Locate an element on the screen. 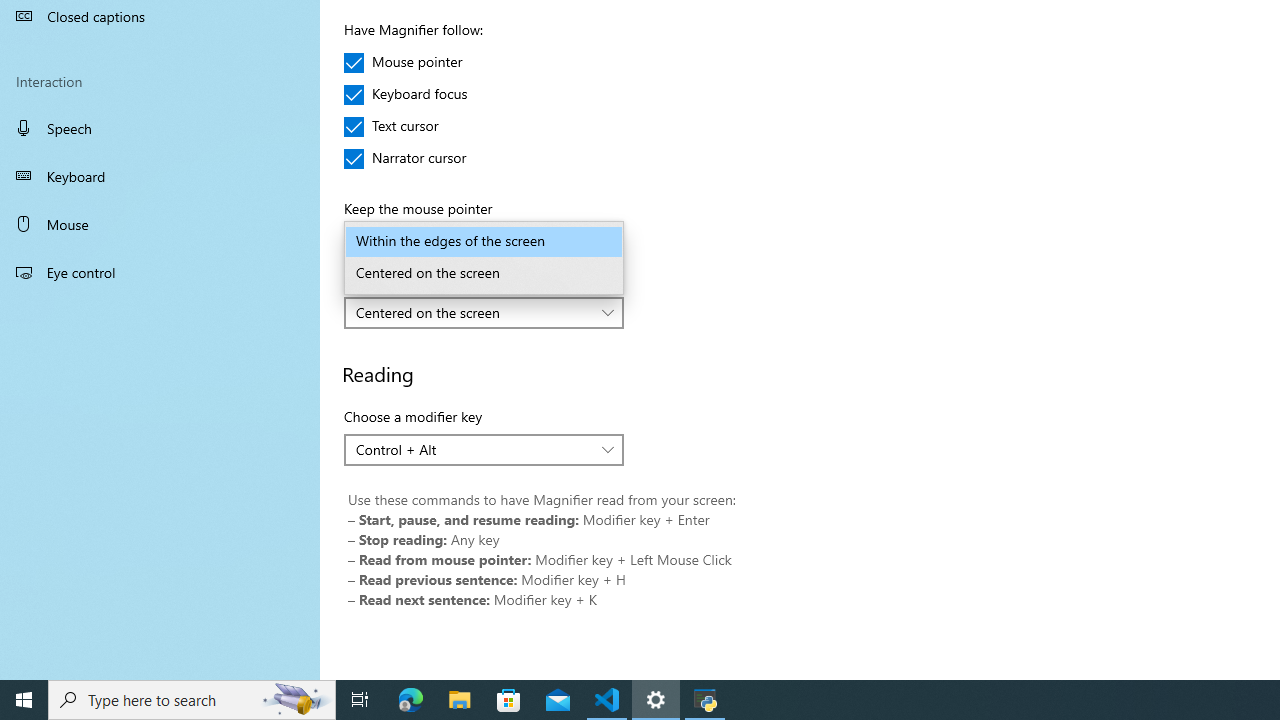 This screenshot has width=1280, height=720. Microsoft Store is located at coordinates (509, 700).